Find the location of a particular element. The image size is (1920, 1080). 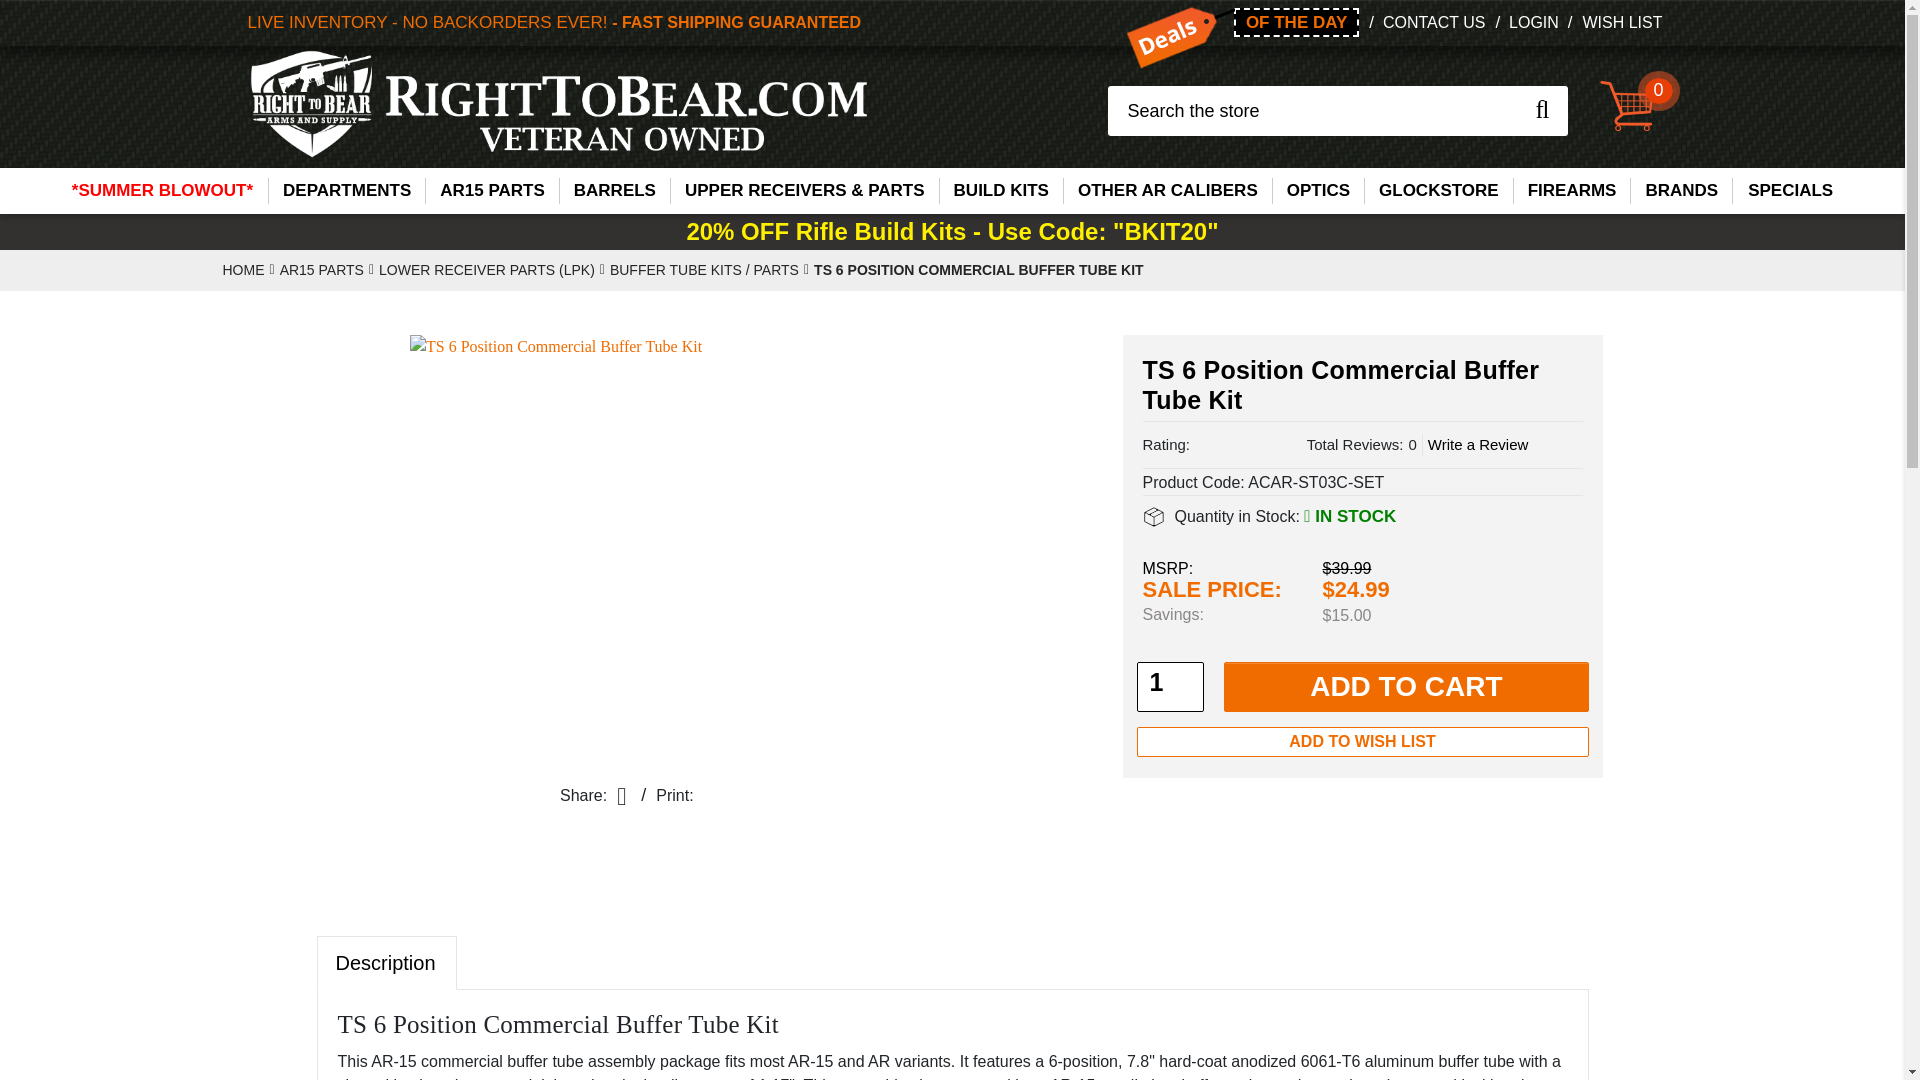

1 is located at coordinates (1156, 683).